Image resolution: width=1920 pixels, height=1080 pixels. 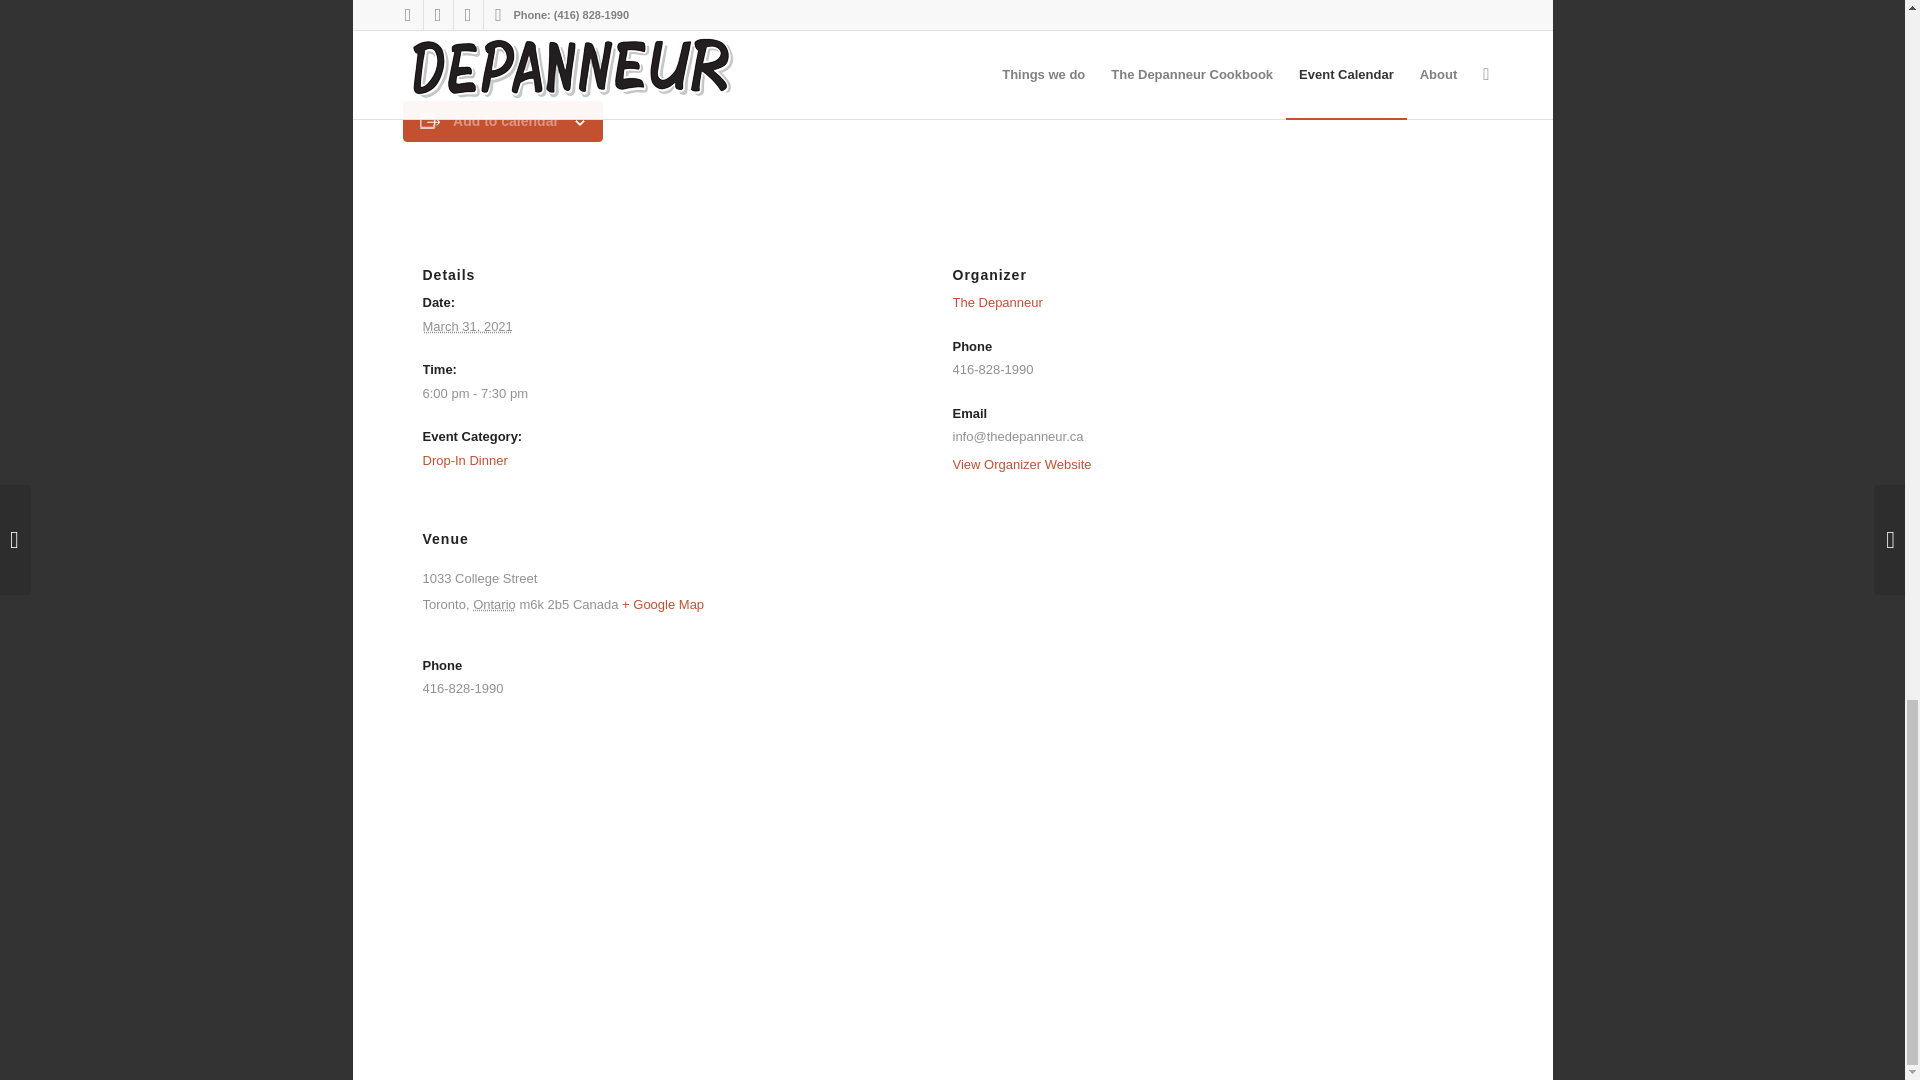 What do you see at coordinates (506, 120) in the screenshot?
I see `Add to calendar` at bounding box center [506, 120].